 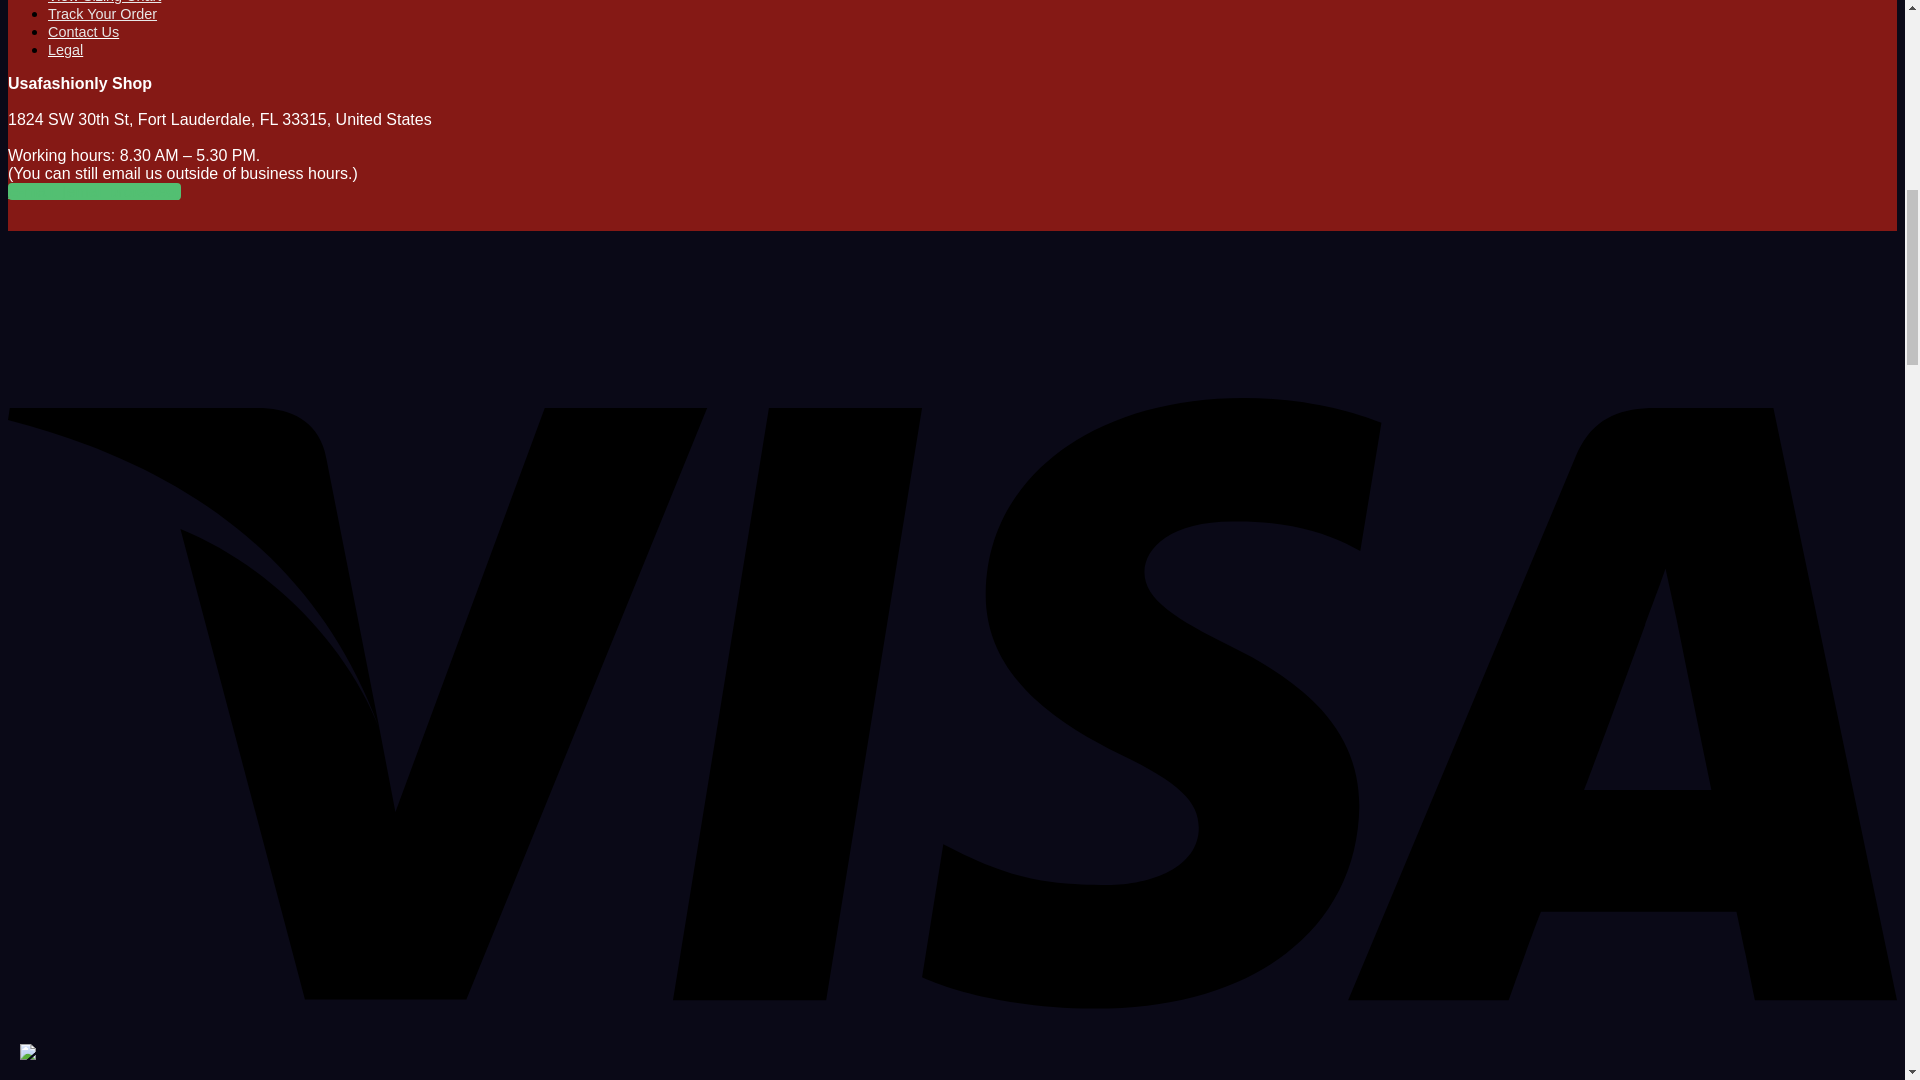 What do you see at coordinates (102, 14) in the screenshot?
I see `Track Your Order` at bounding box center [102, 14].